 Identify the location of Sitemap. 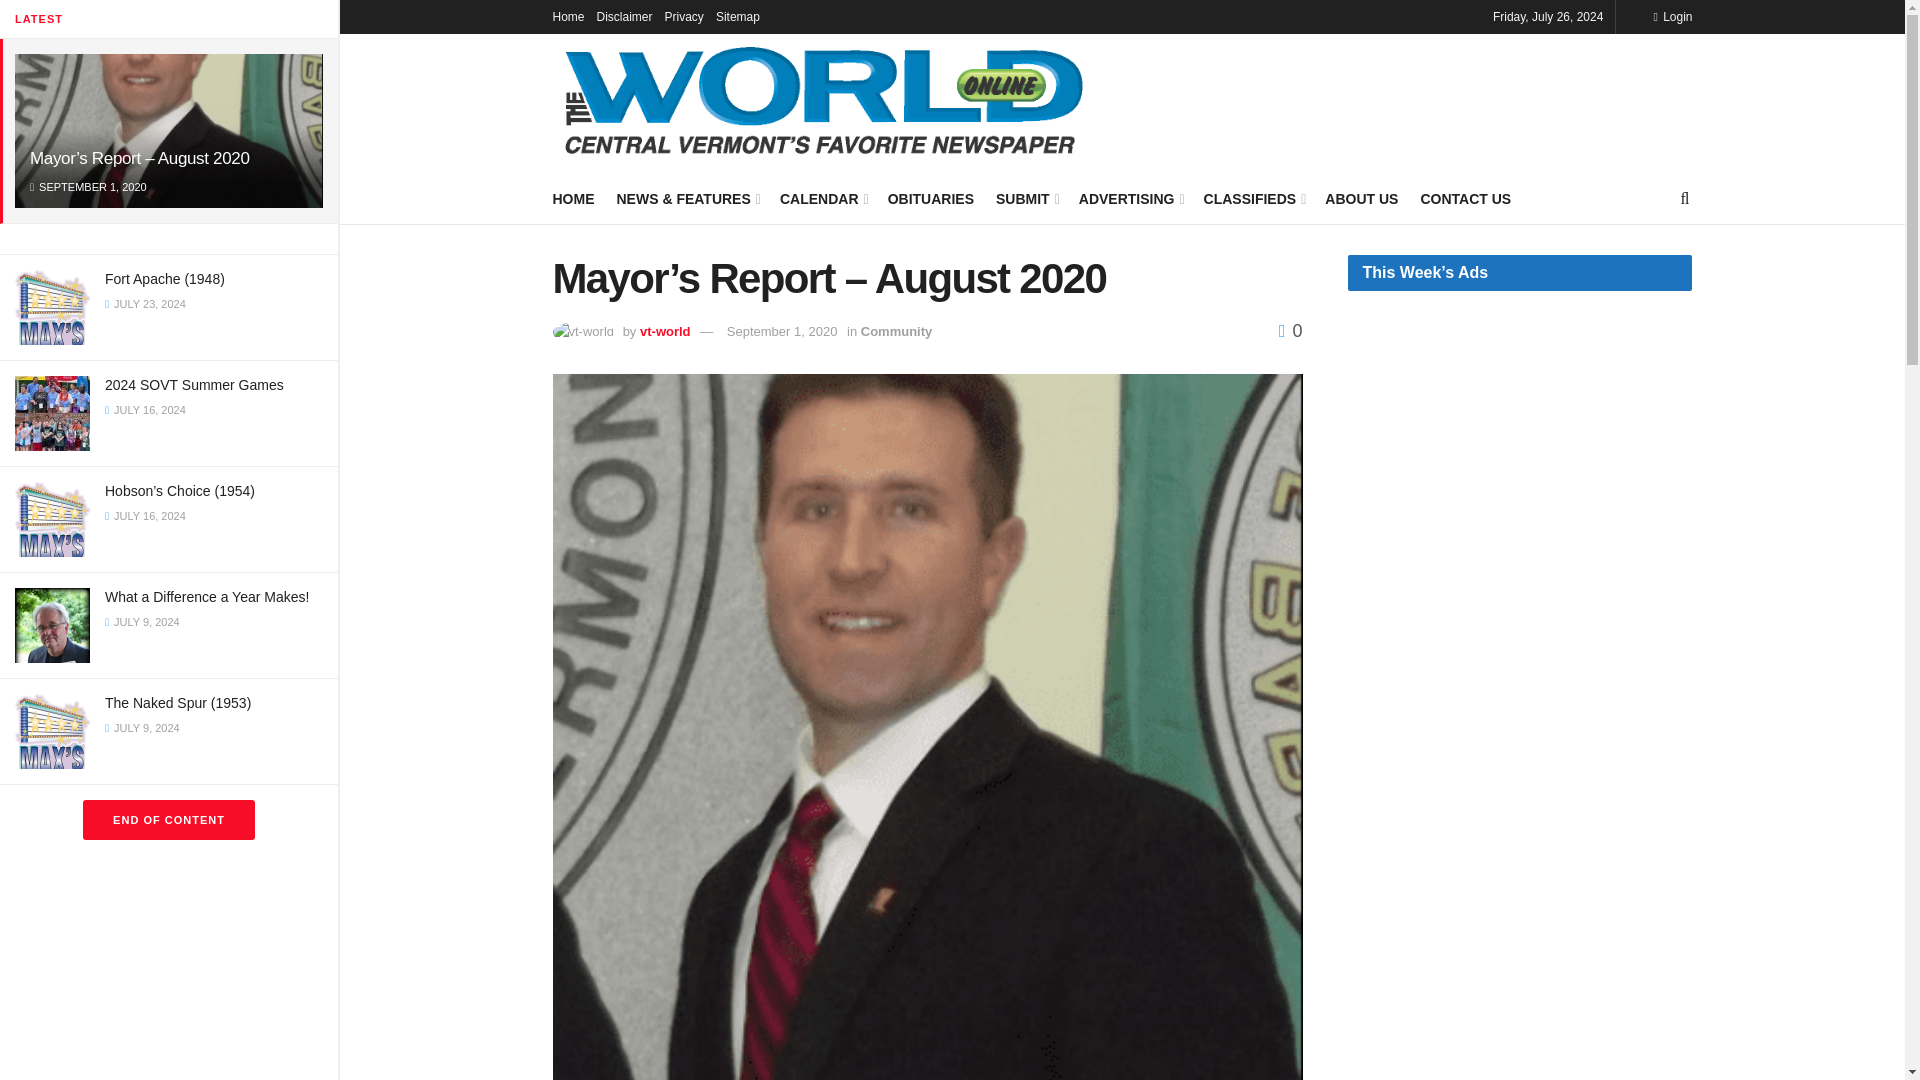
(738, 16).